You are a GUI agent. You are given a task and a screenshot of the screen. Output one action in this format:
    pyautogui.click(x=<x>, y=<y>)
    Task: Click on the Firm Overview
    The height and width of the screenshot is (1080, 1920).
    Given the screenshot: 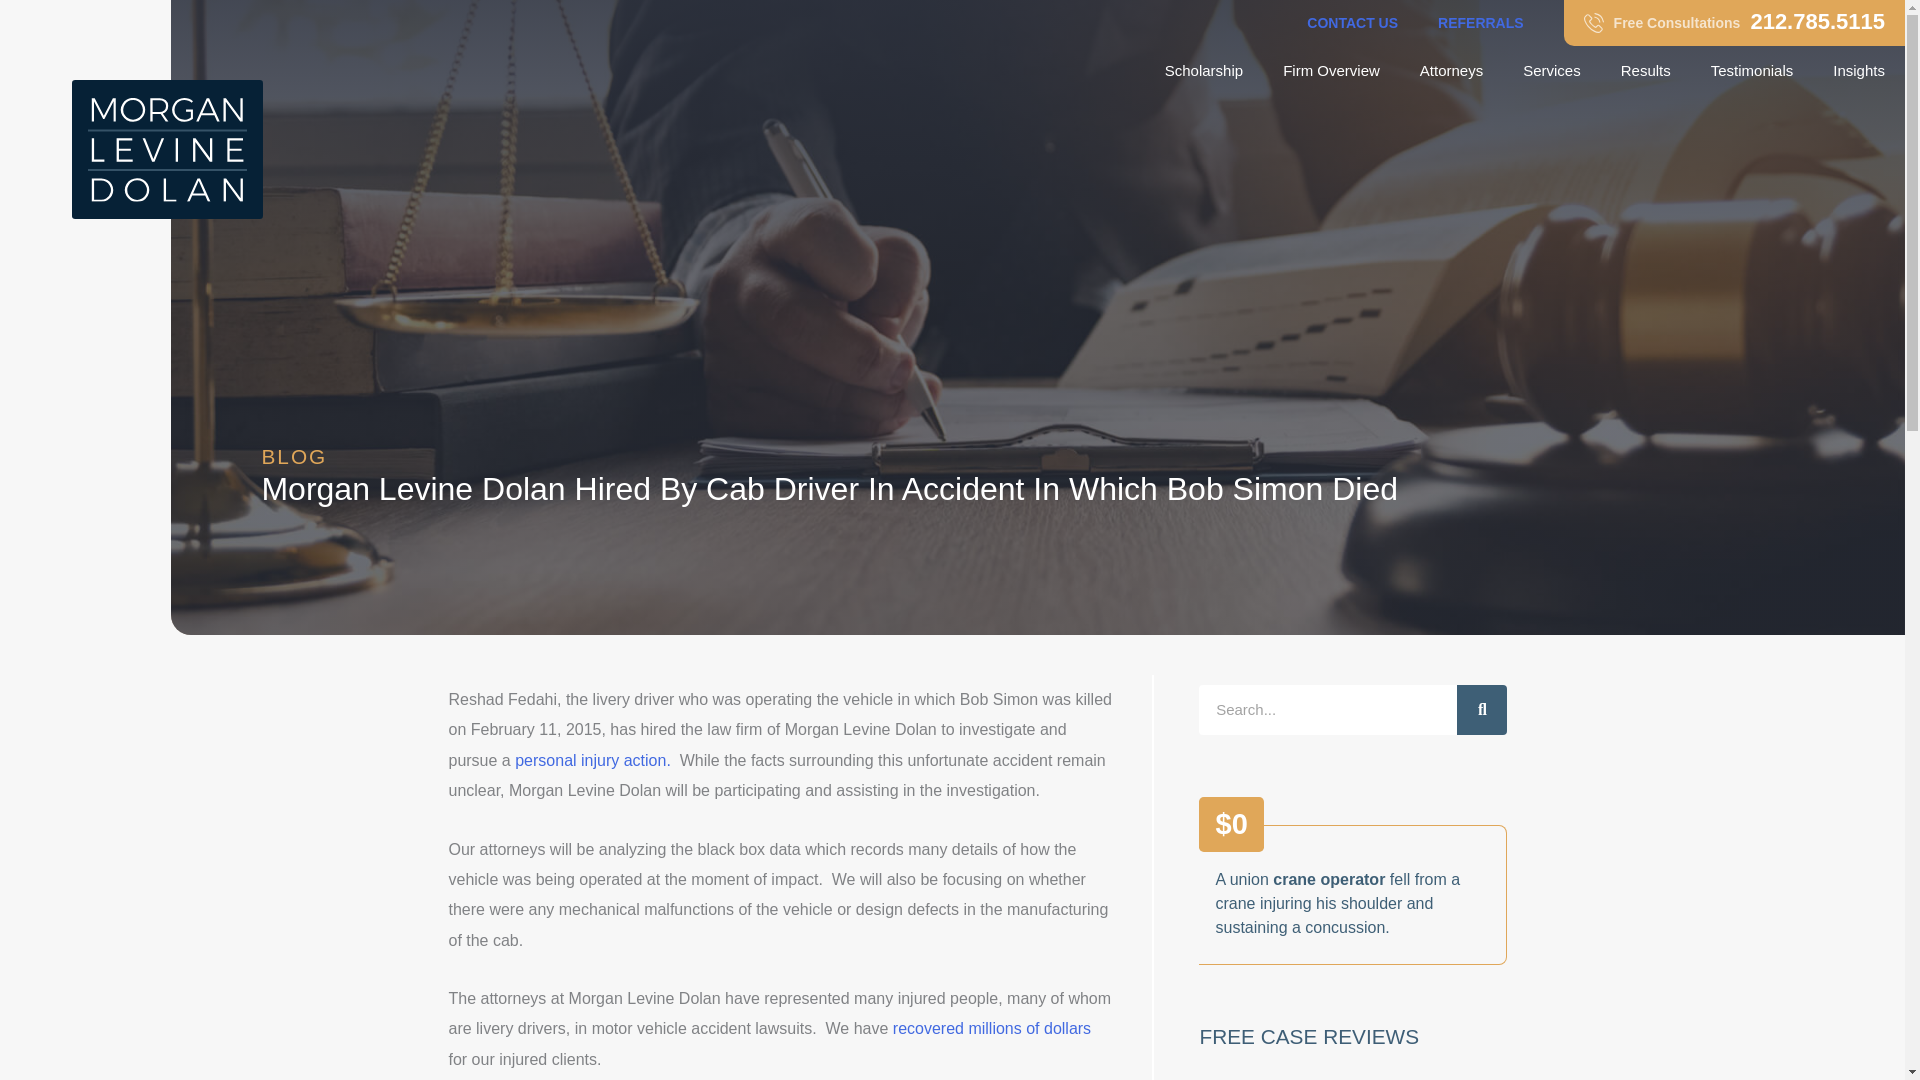 What is the action you would take?
    pyautogui.click(x=1352, y=23)
    